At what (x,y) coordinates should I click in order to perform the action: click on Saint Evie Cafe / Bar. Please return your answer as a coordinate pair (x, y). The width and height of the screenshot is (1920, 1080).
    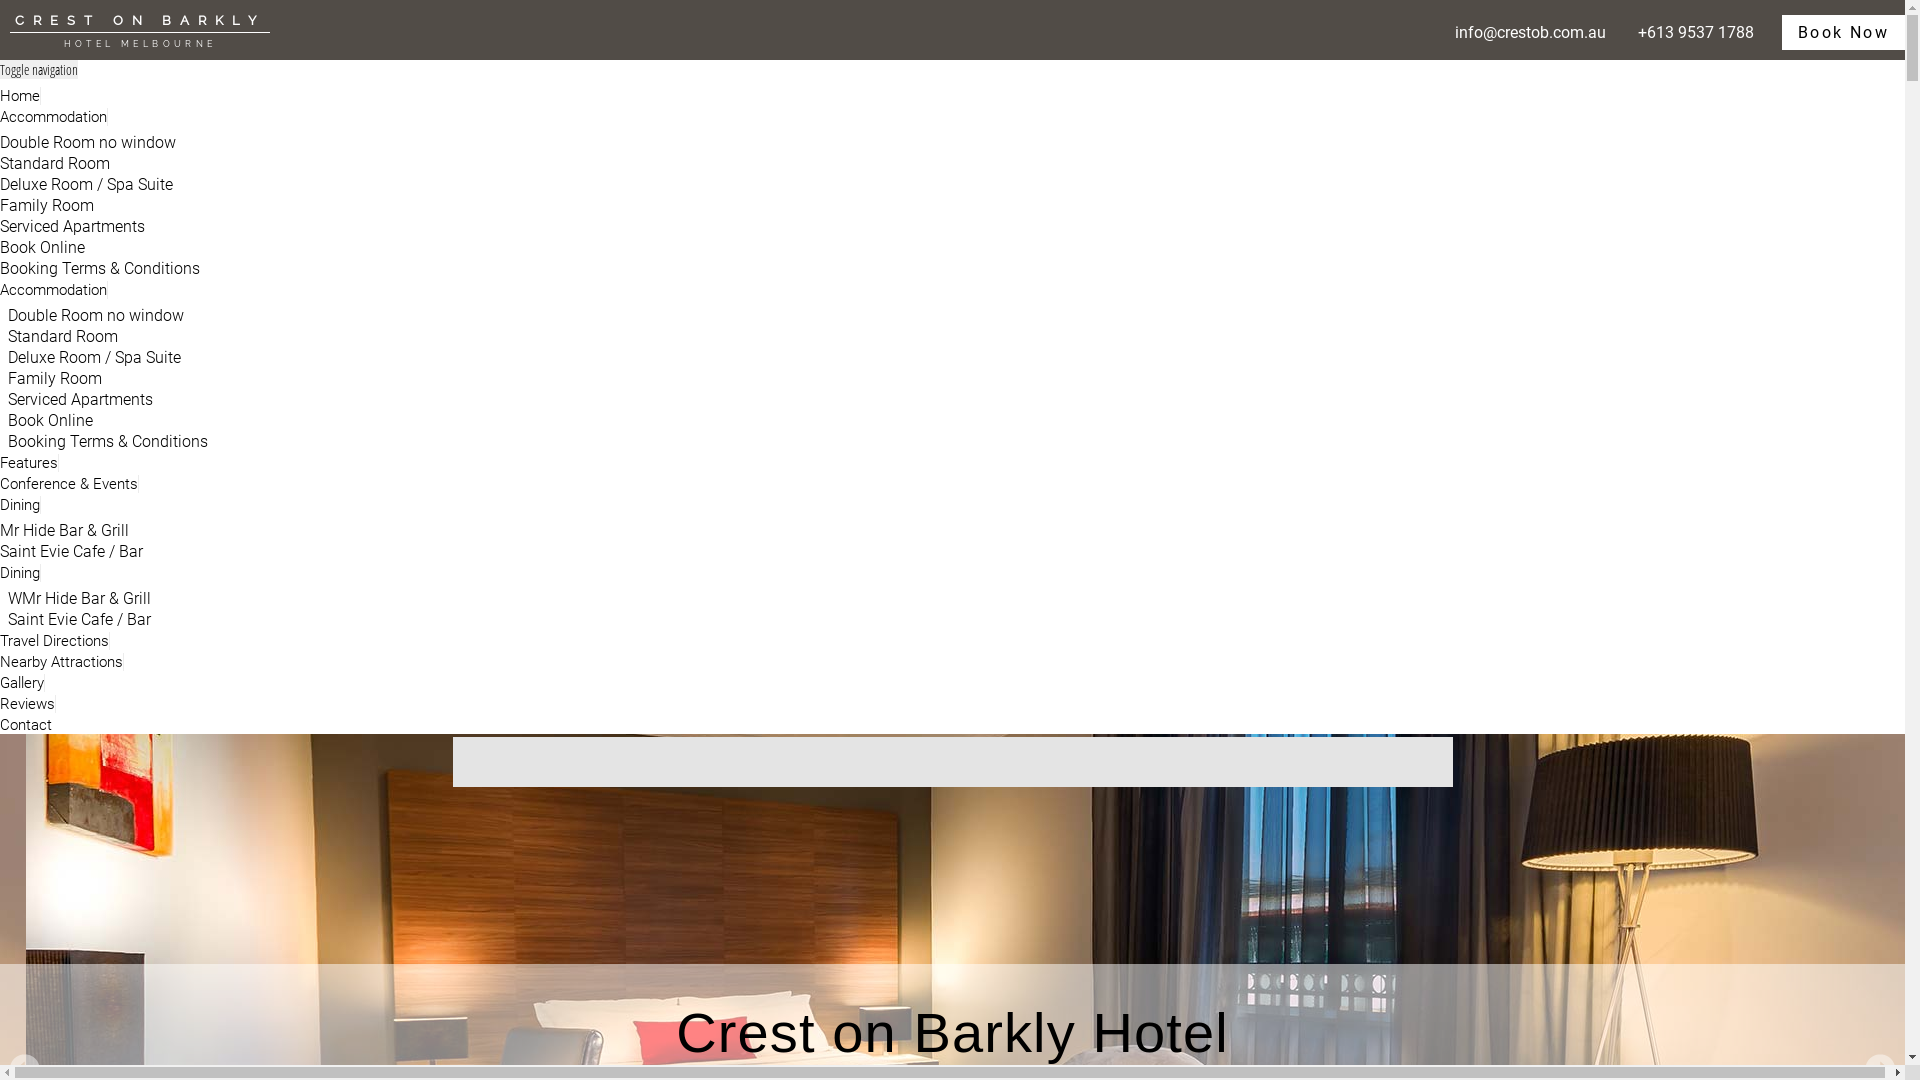
    Looking at the image, I should click on (80, 620).